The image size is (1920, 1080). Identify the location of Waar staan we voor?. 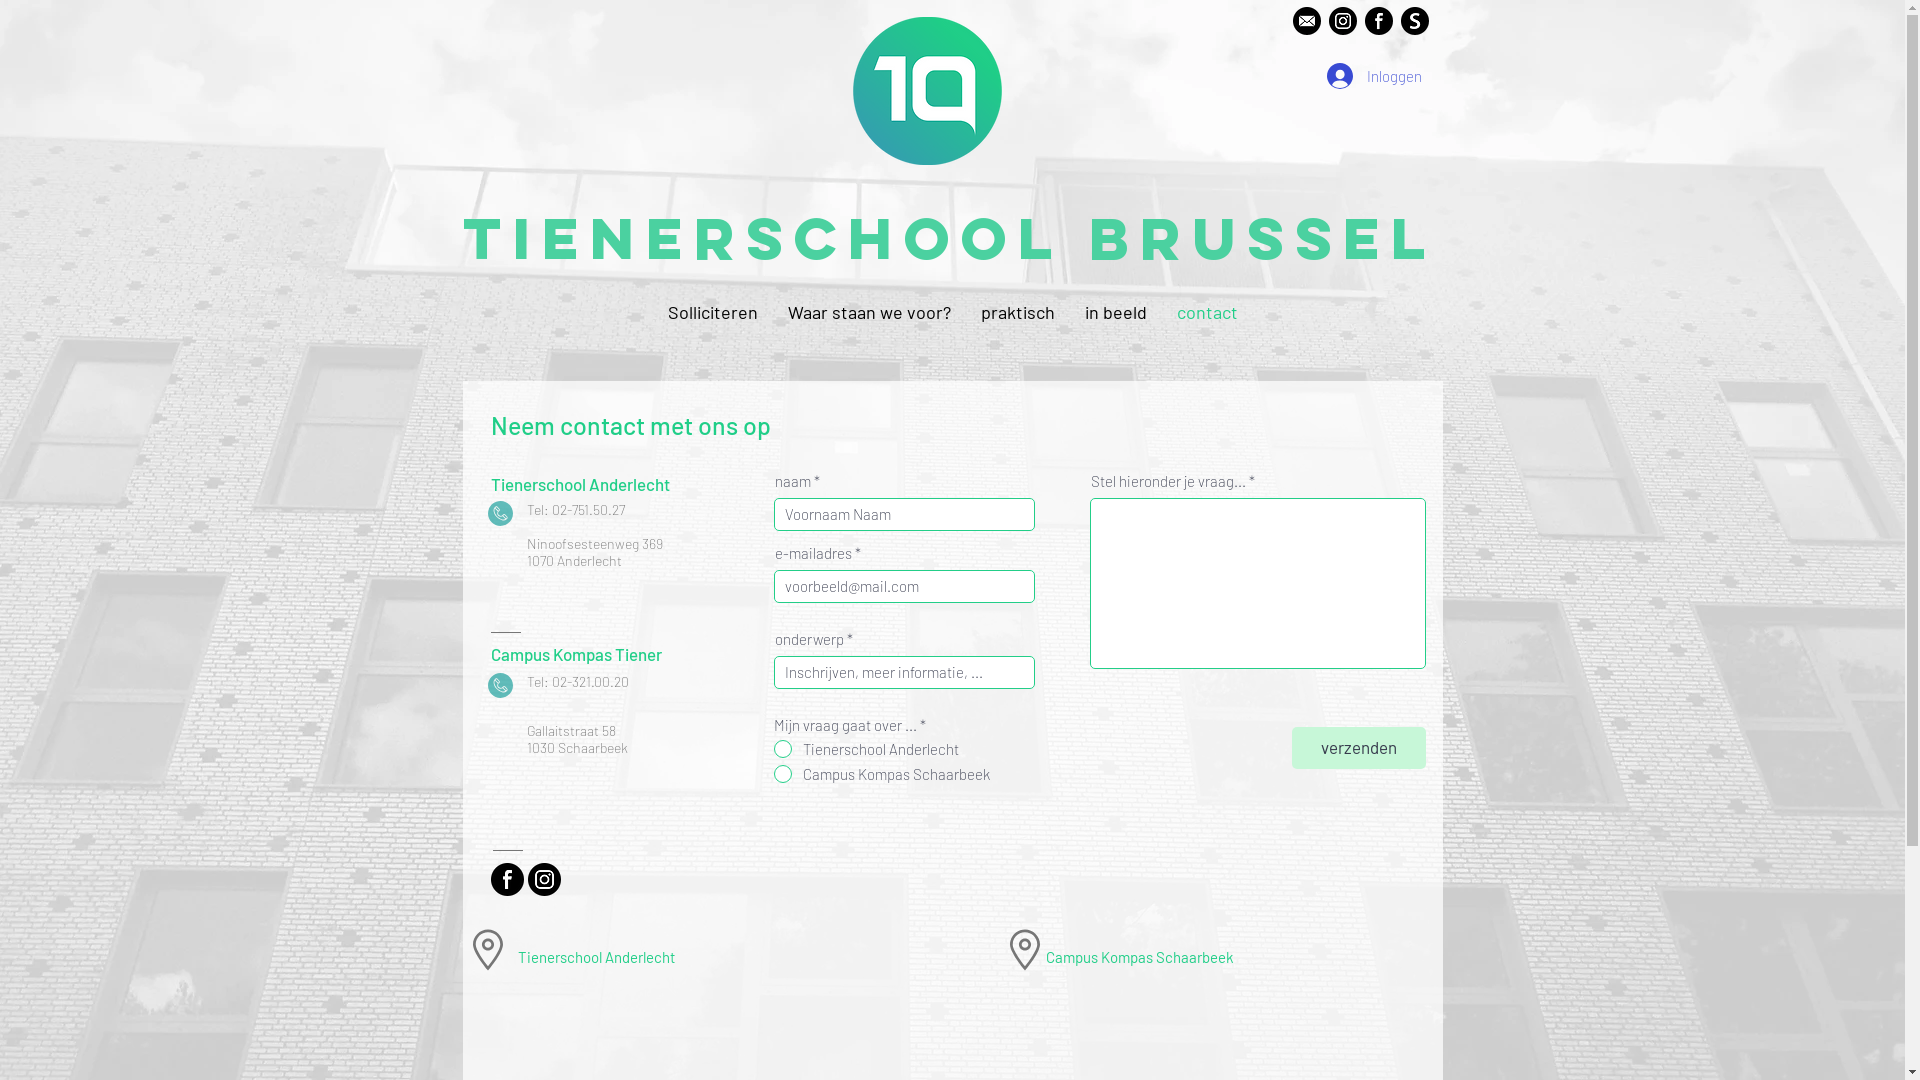
(868, 312).